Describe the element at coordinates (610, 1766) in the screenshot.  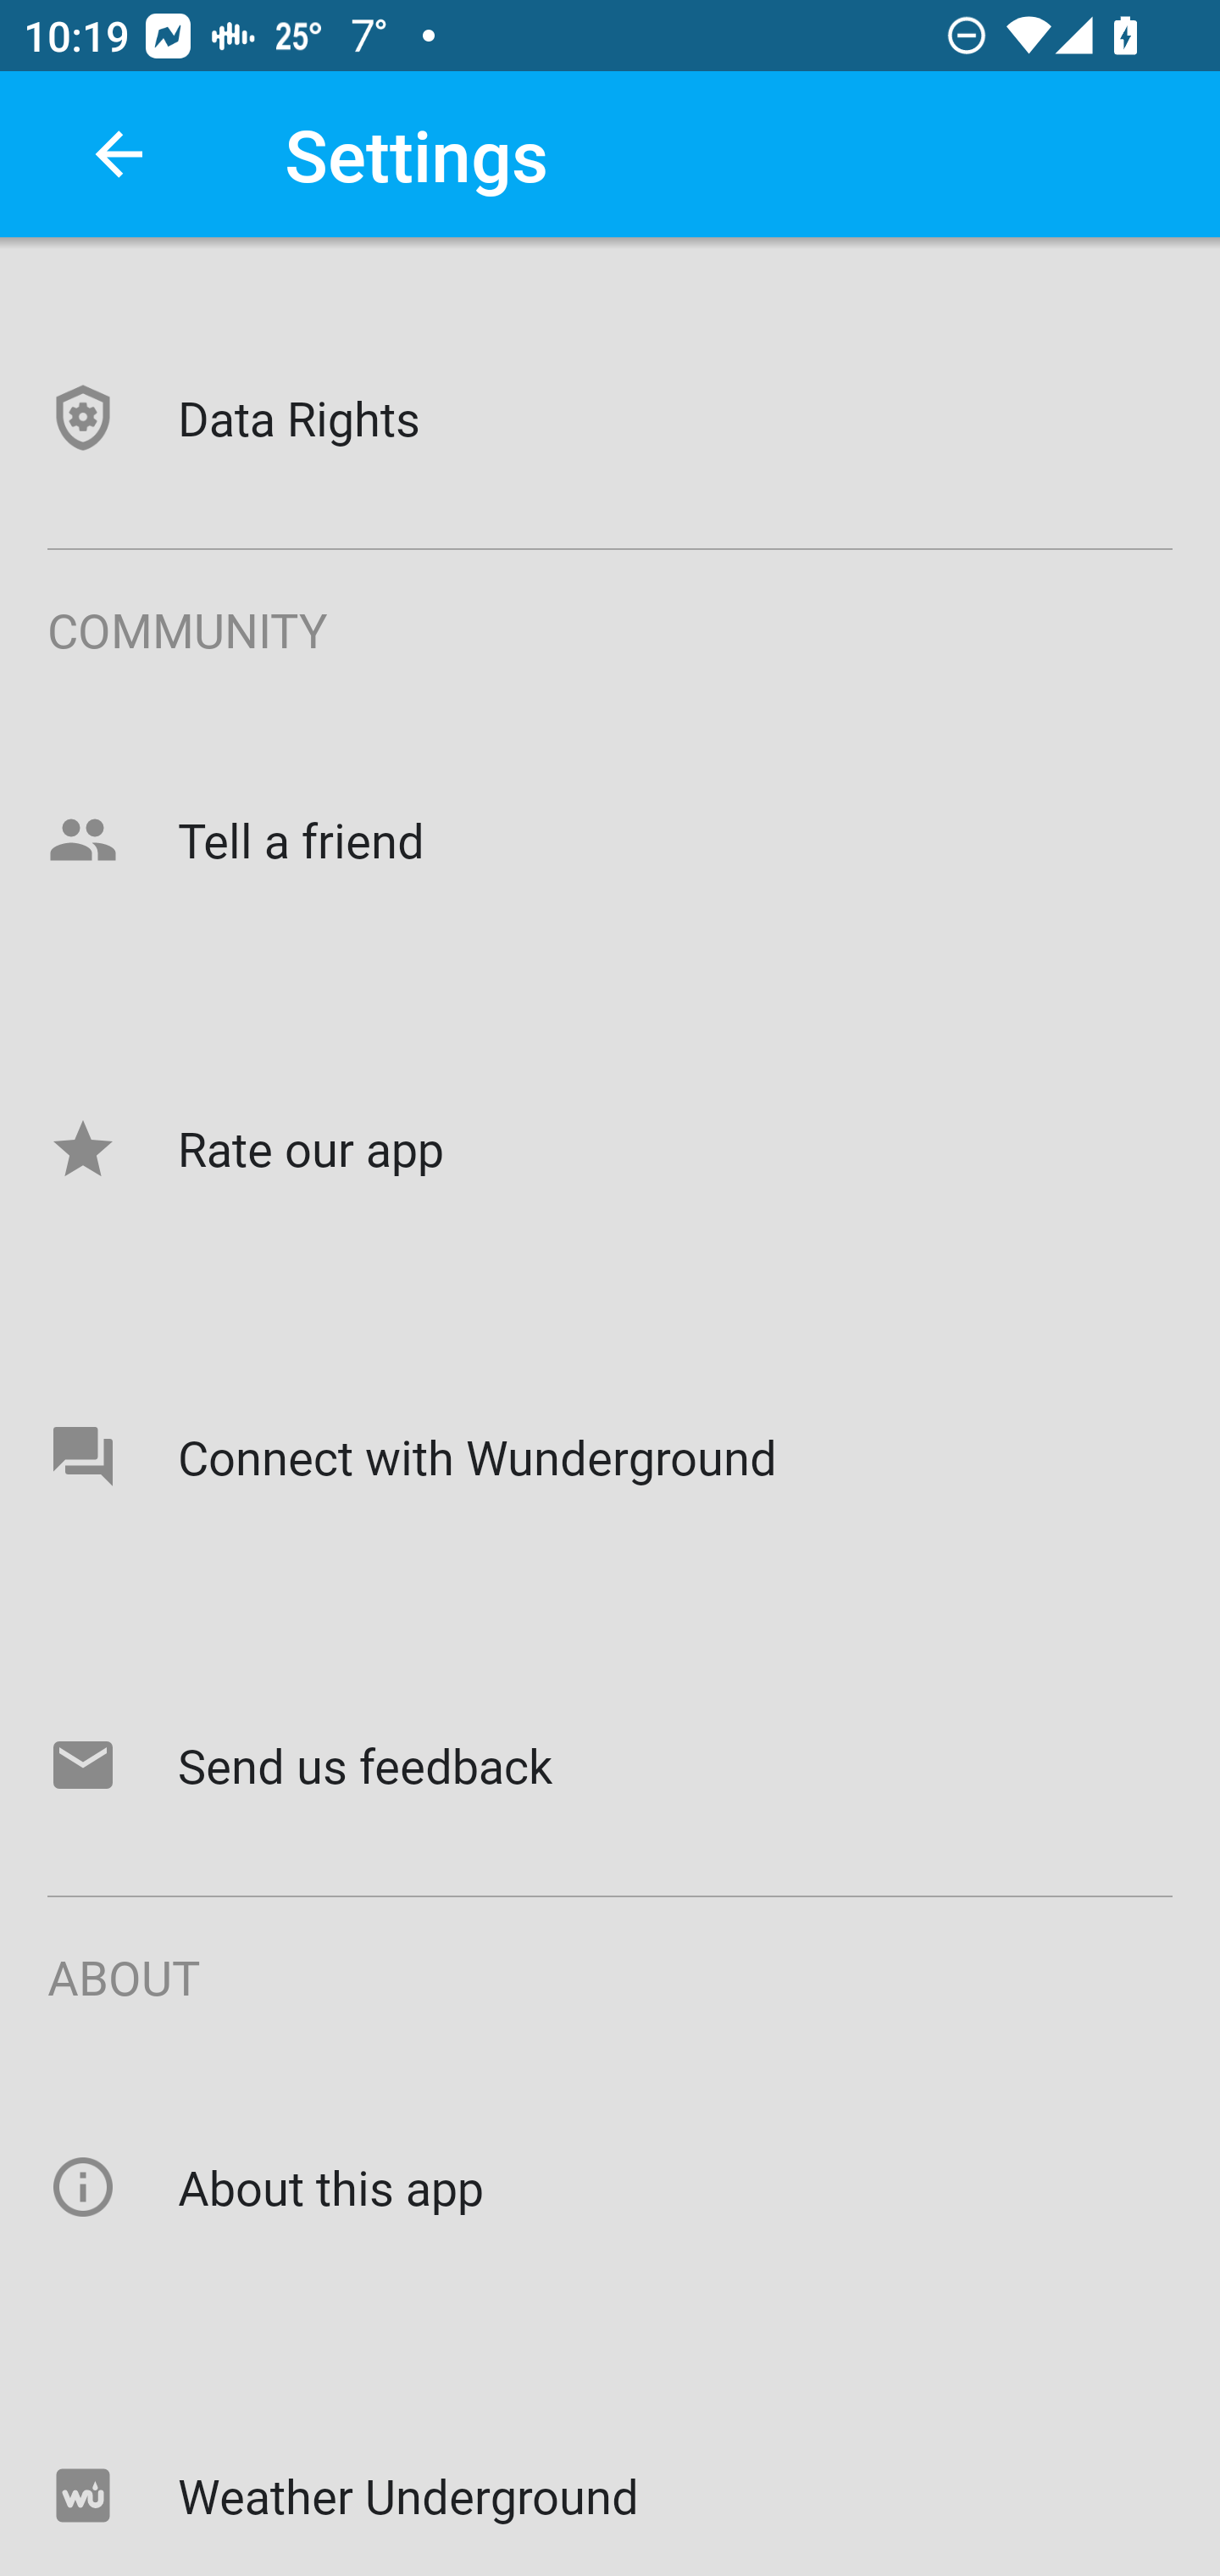
I see `Send us feedback Send us feedback. Open in browser` at that location.